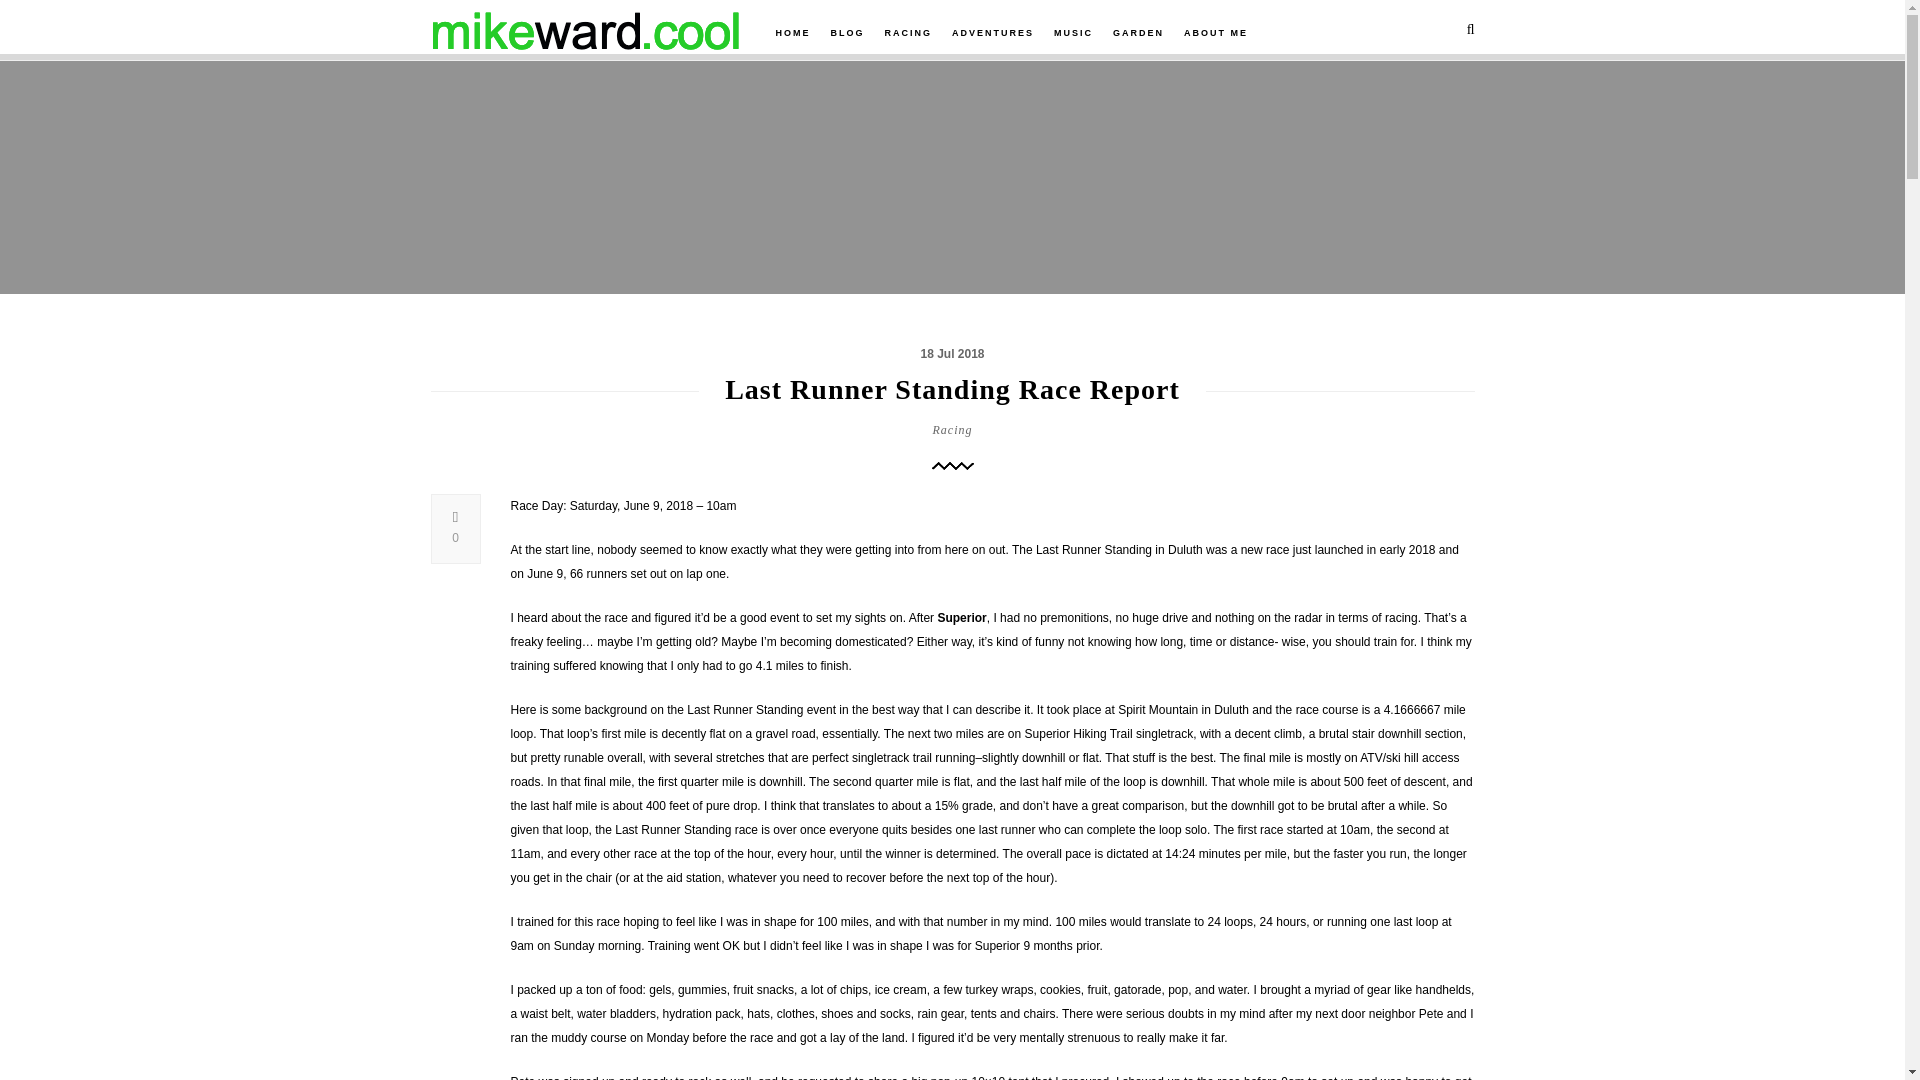 The width and height of the screenshot is (1920, 1080). Describe the element at coordinates (1073, 32) in the screenshot. I see `MUSIC` at that location.